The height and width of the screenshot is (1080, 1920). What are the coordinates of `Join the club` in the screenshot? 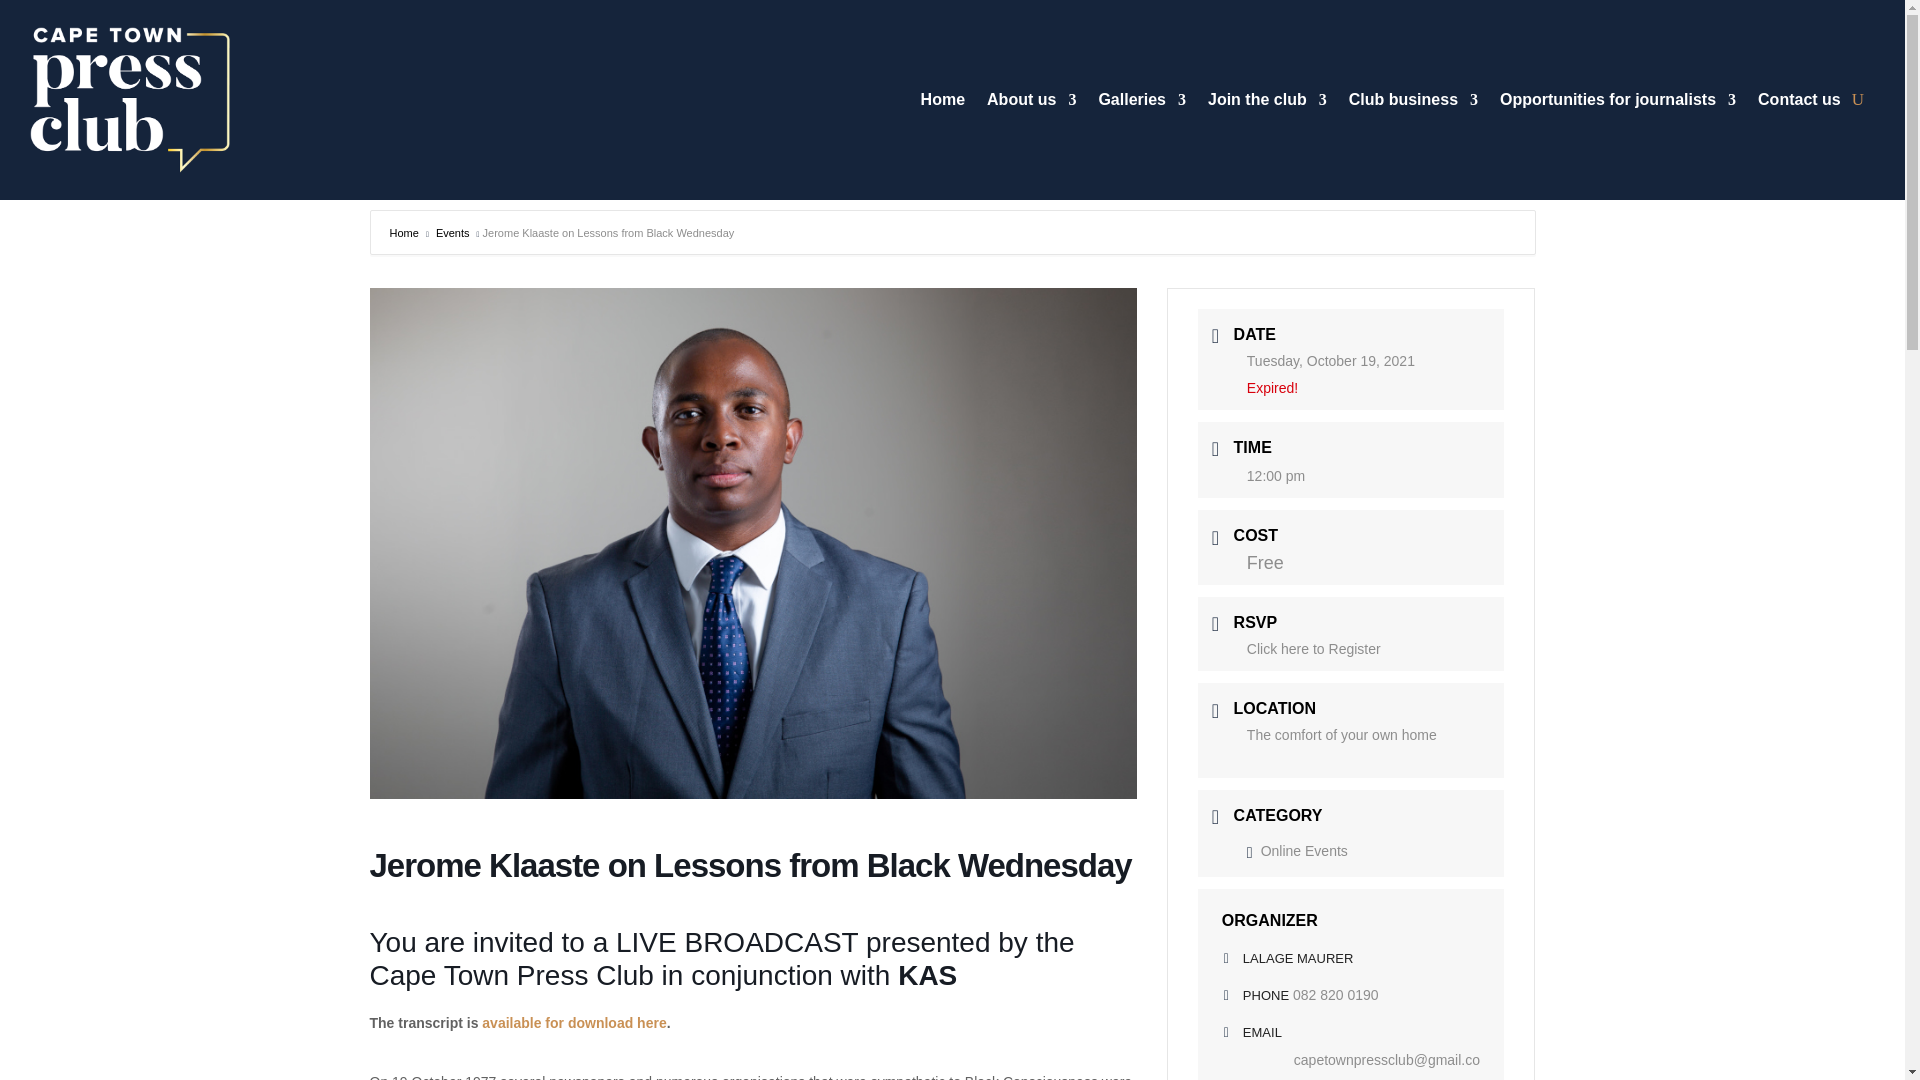 It's located at (1266, 103).